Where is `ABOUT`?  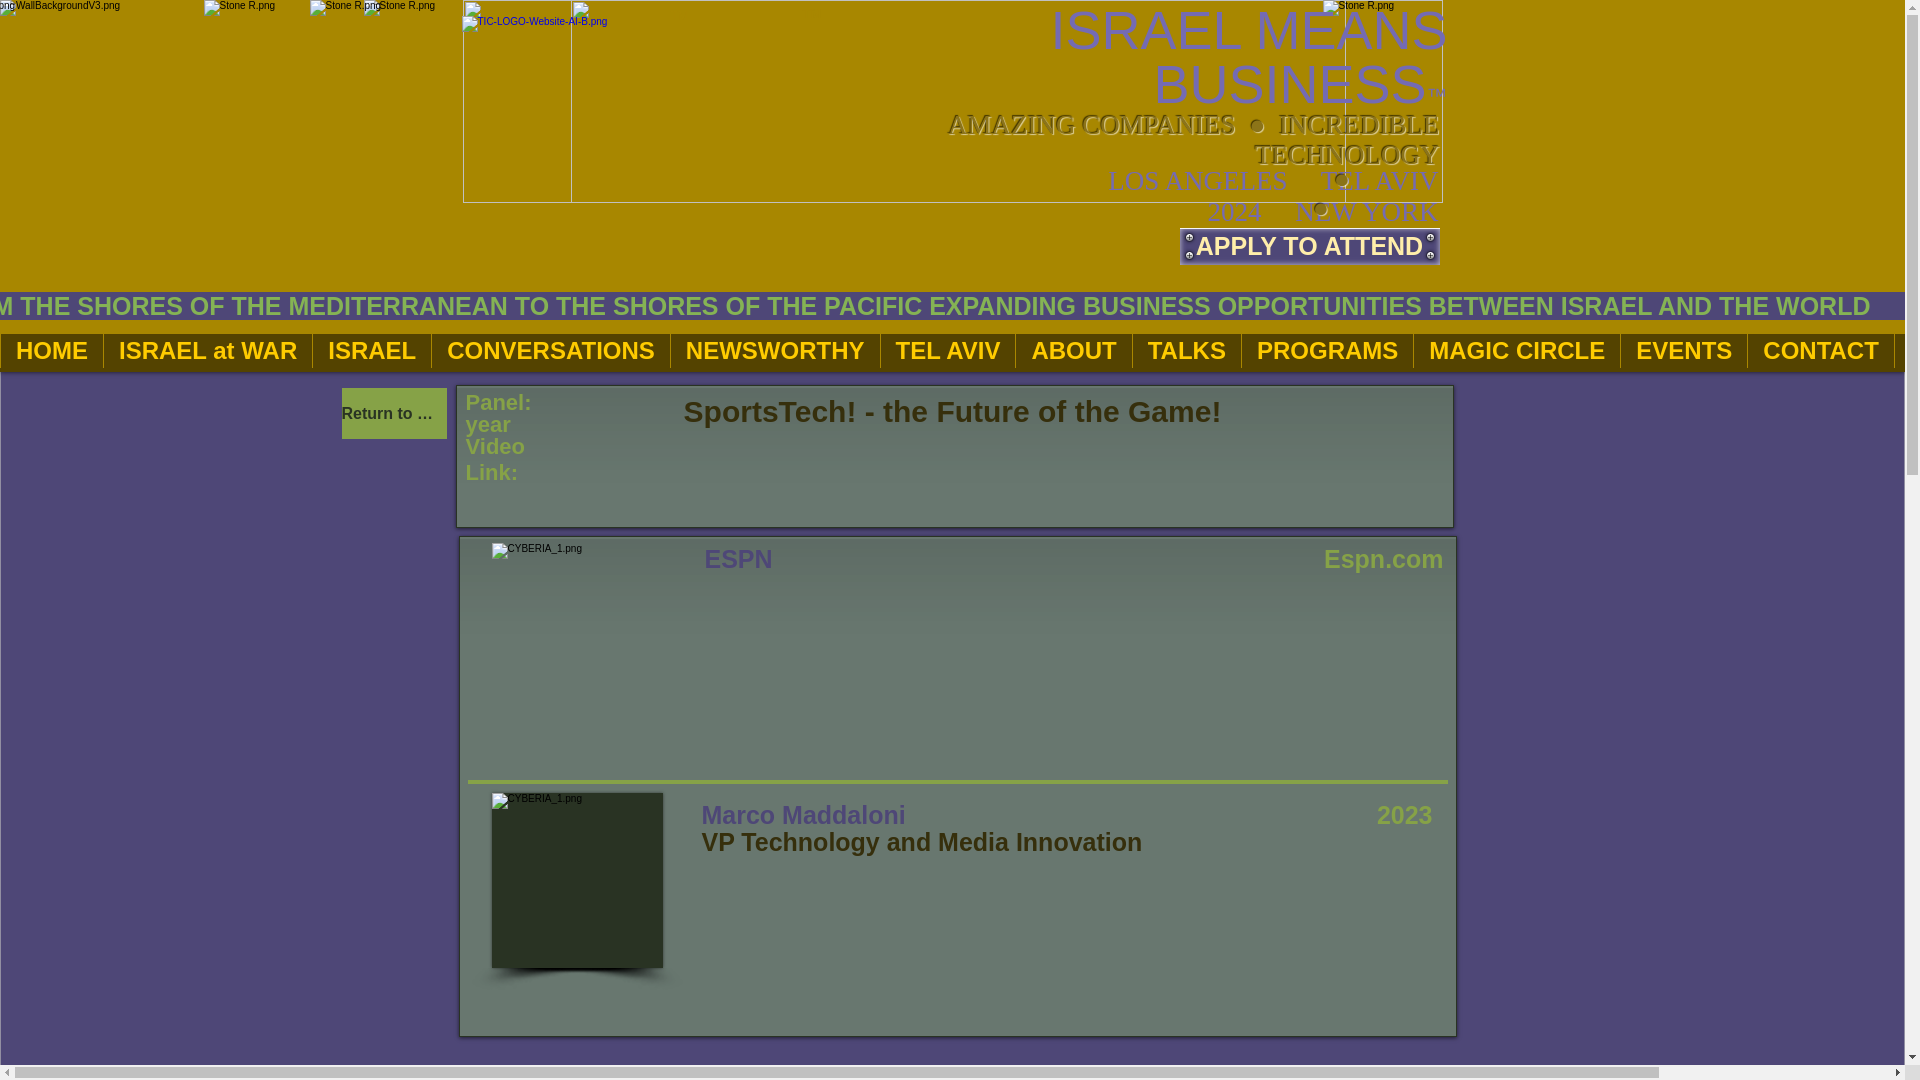 ABOUT is located at coordinates (1072, 352).